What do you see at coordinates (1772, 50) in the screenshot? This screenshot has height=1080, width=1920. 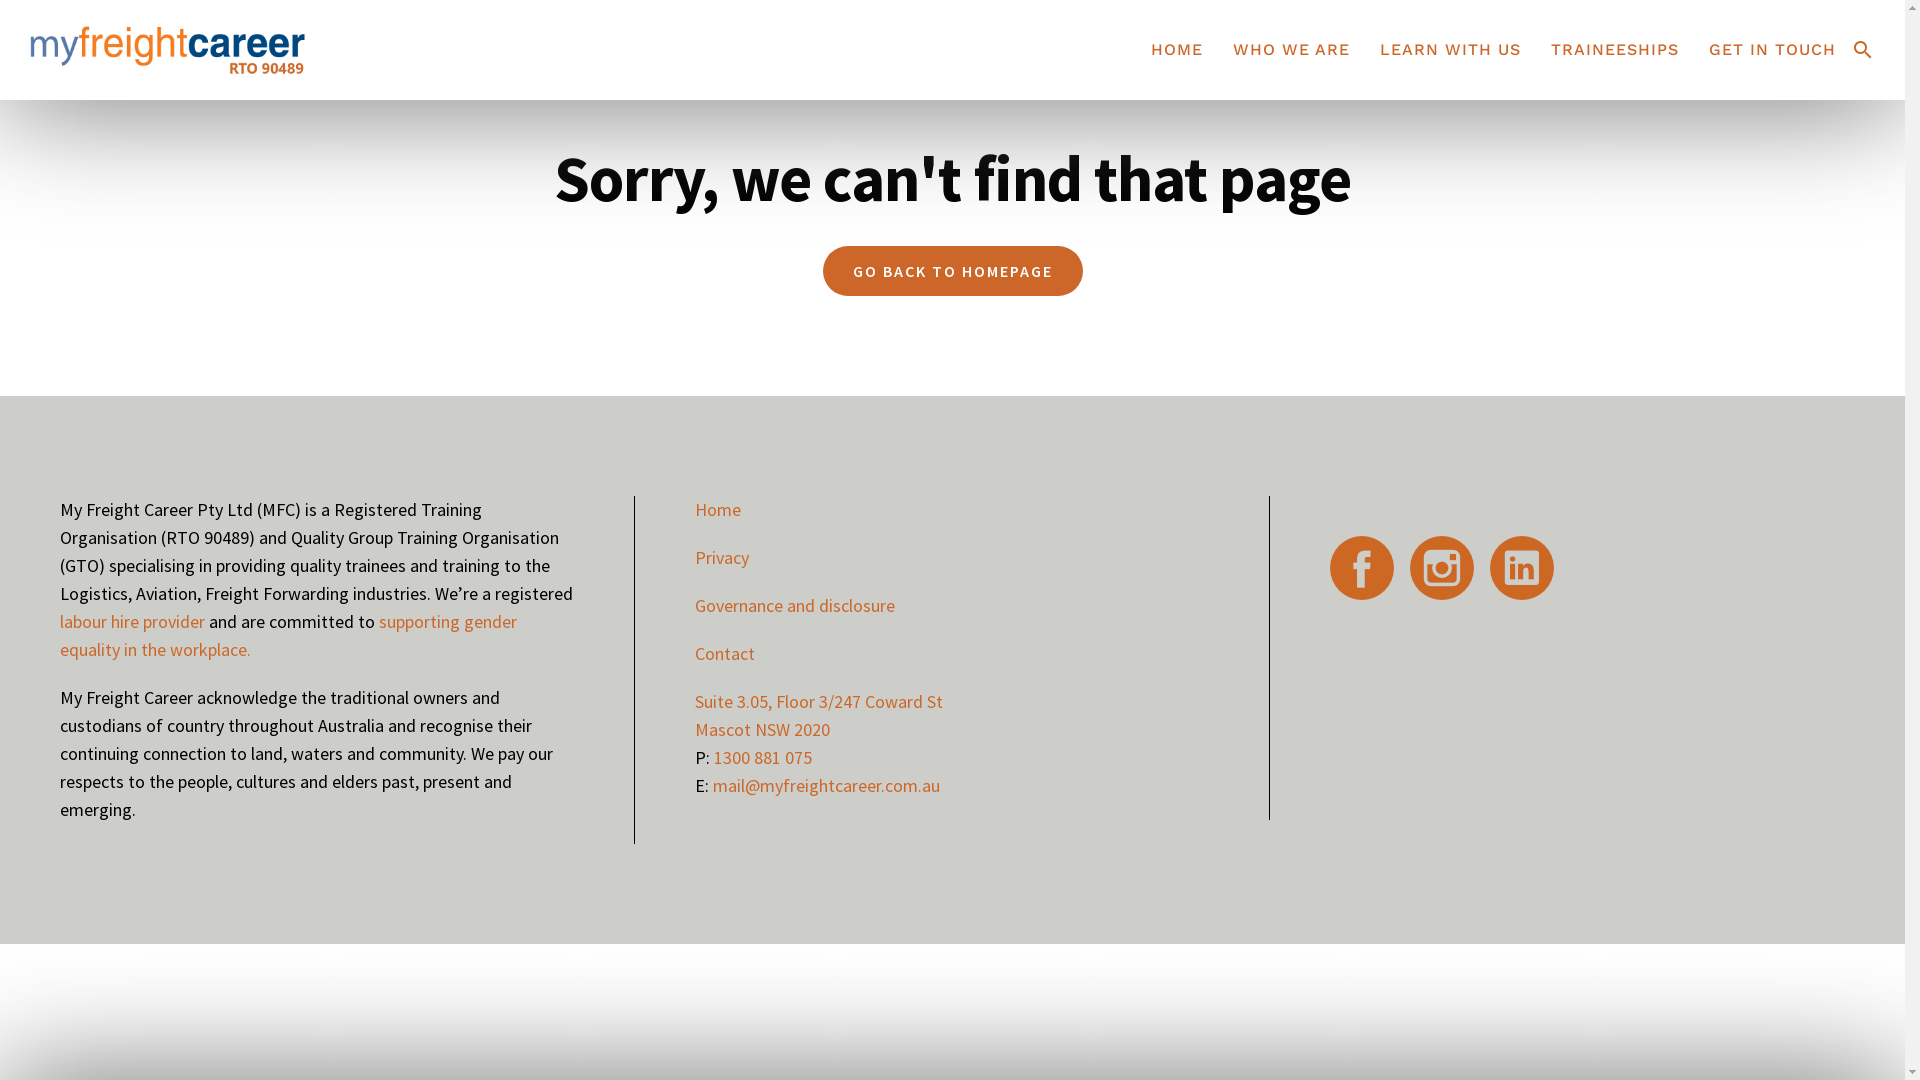 I see `GET IN TOUCH` at bounding box center [1772, 50].